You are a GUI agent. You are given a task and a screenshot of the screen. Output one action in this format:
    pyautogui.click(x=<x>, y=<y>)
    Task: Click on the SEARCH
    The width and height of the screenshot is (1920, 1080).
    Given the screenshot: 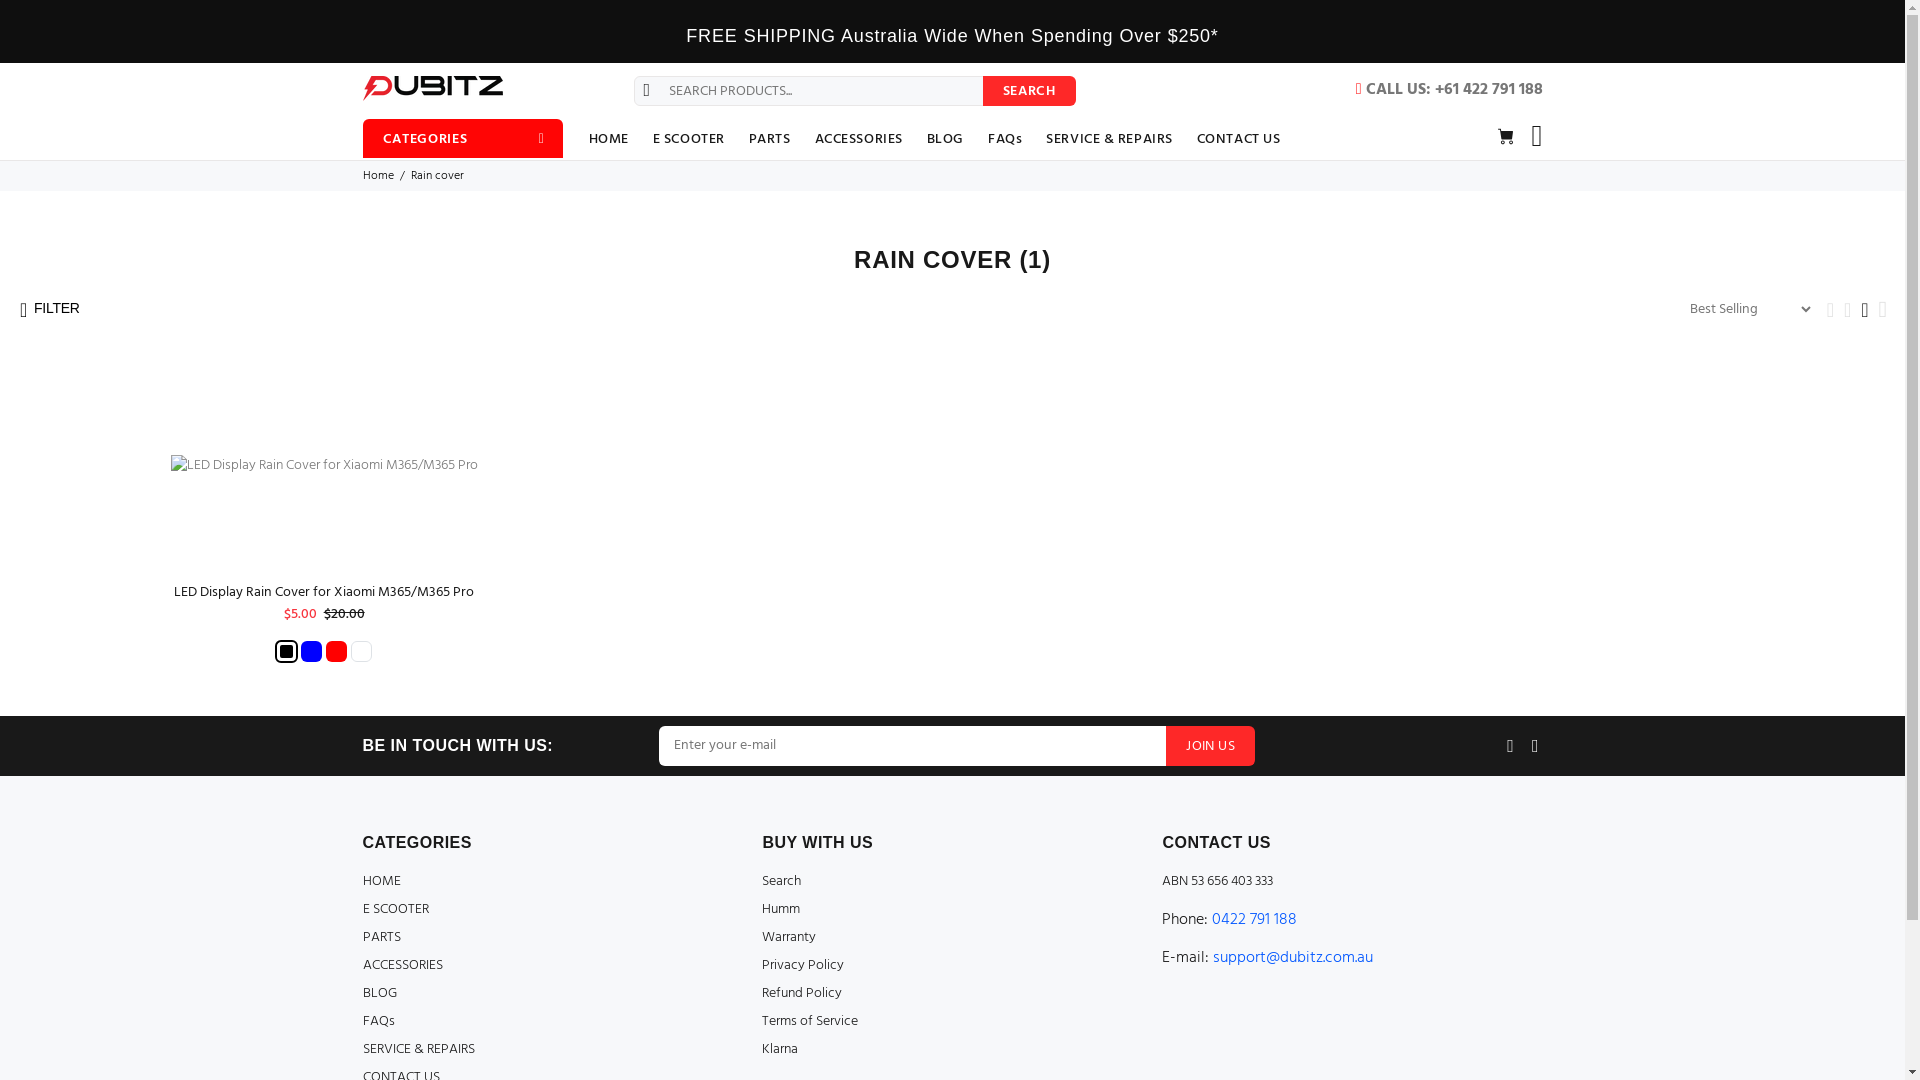 What is the action you would take?
    pyautogui.click(x=1028, y=91)
    